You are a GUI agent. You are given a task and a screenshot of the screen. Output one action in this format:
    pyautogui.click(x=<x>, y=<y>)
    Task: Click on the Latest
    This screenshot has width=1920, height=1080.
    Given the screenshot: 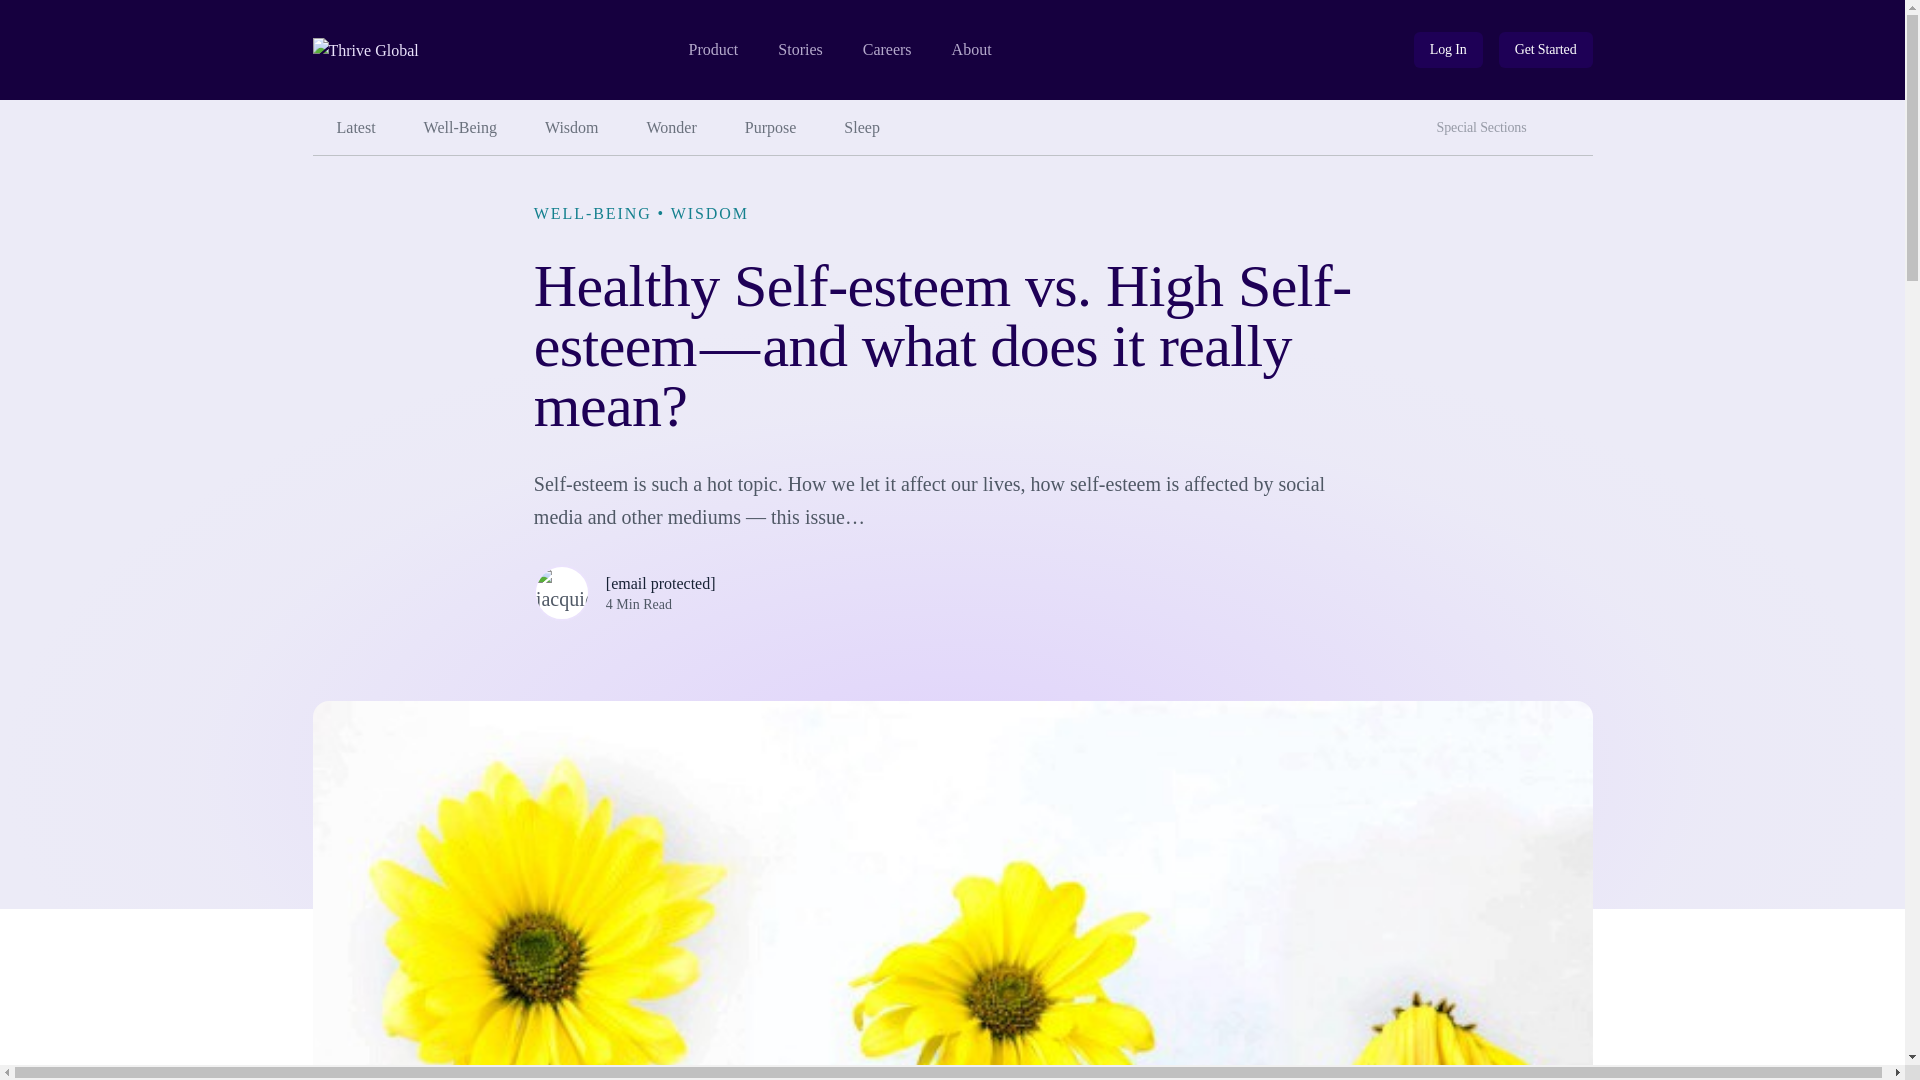 What is the action you would take?
    pyautogui.click(x=355, y=128)
    